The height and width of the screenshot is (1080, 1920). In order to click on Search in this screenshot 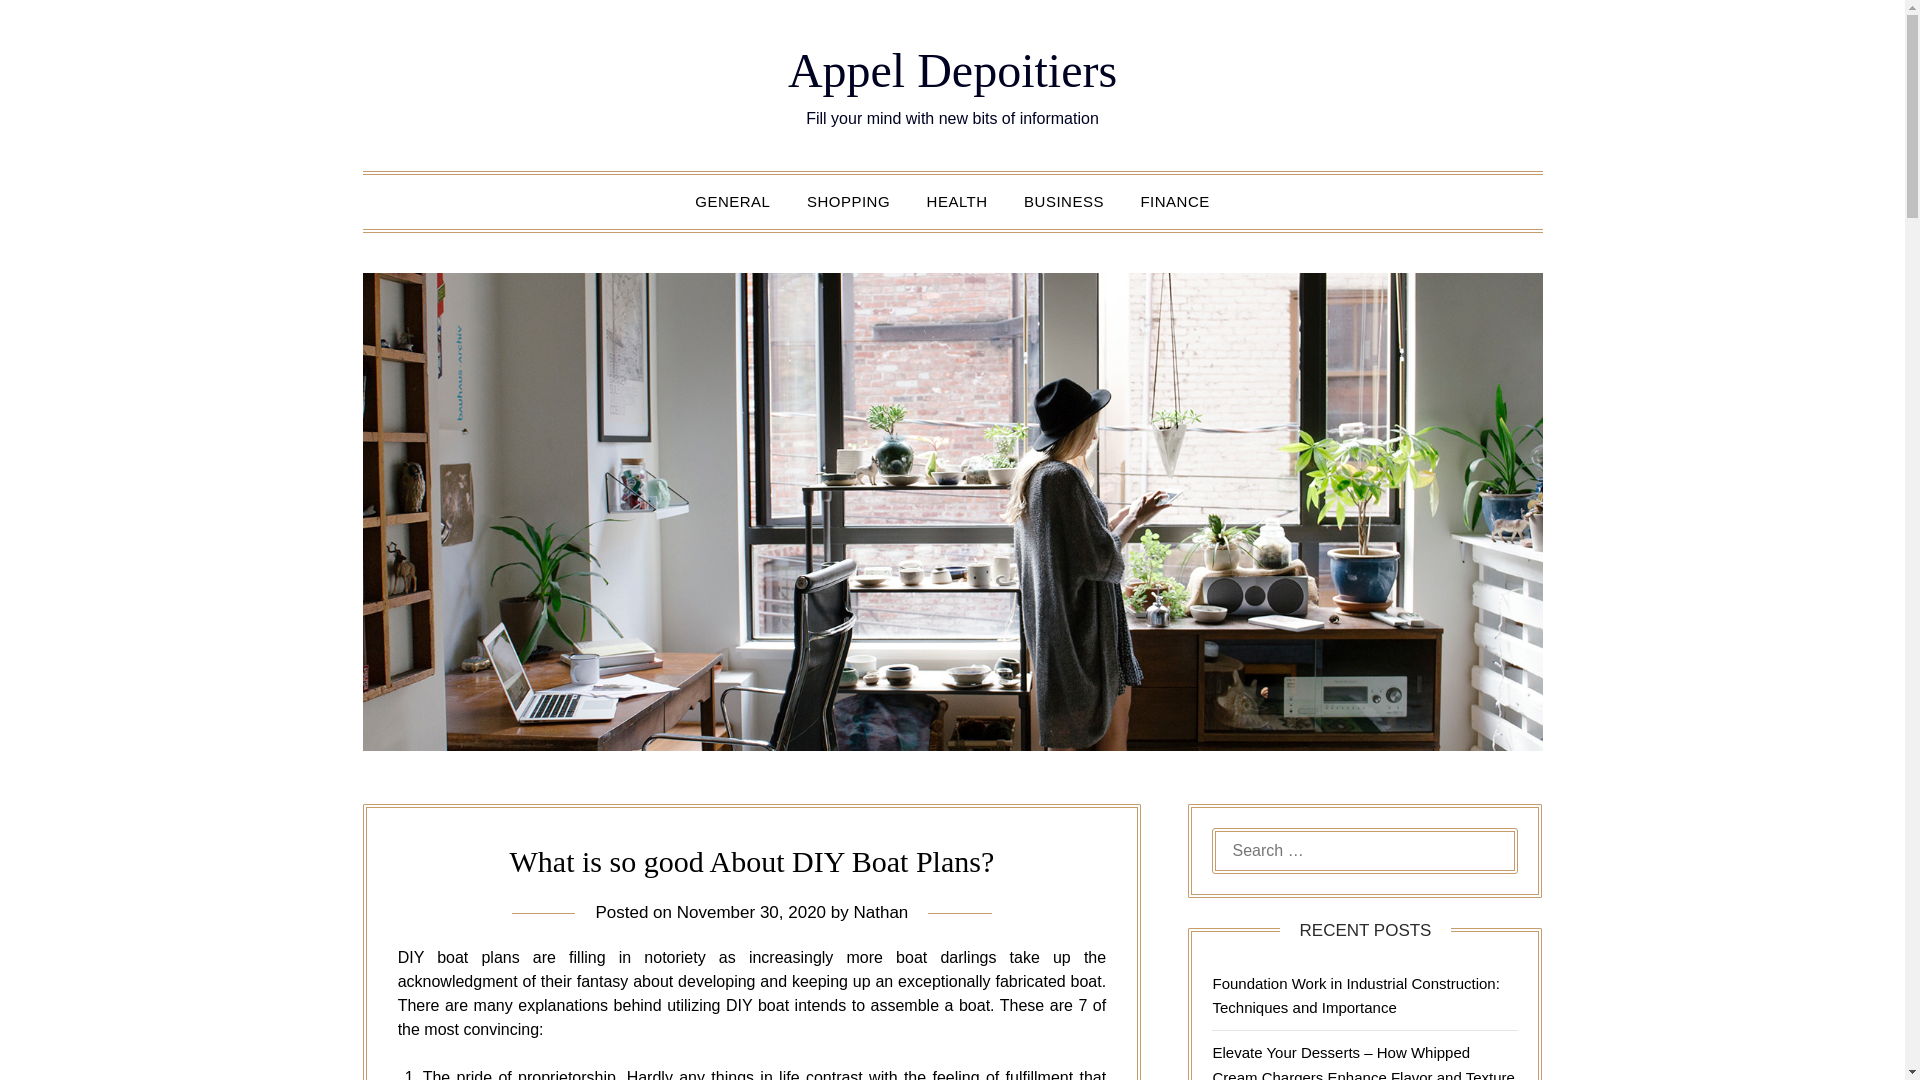, I will do `click(50, 29)`.